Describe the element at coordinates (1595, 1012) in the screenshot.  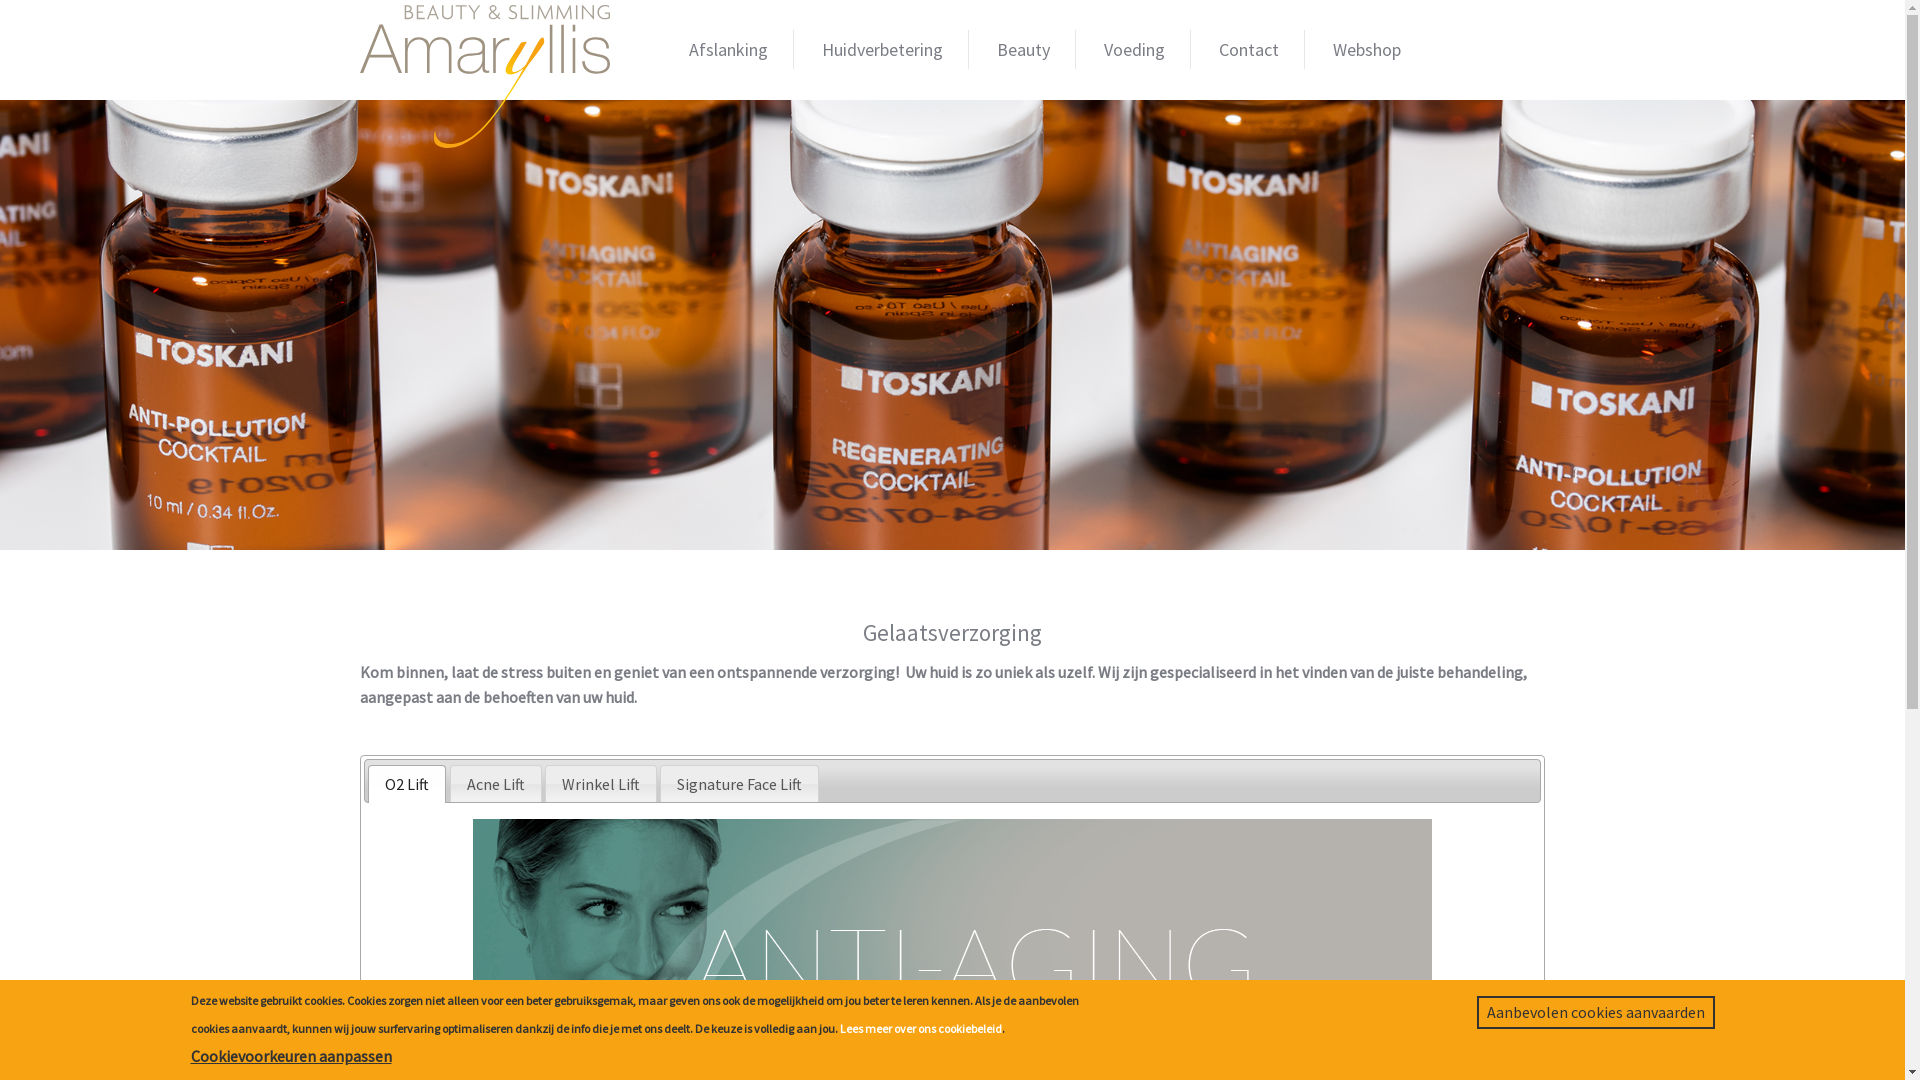
I see `Aanbevolen cookies aanvaarden` at that location.